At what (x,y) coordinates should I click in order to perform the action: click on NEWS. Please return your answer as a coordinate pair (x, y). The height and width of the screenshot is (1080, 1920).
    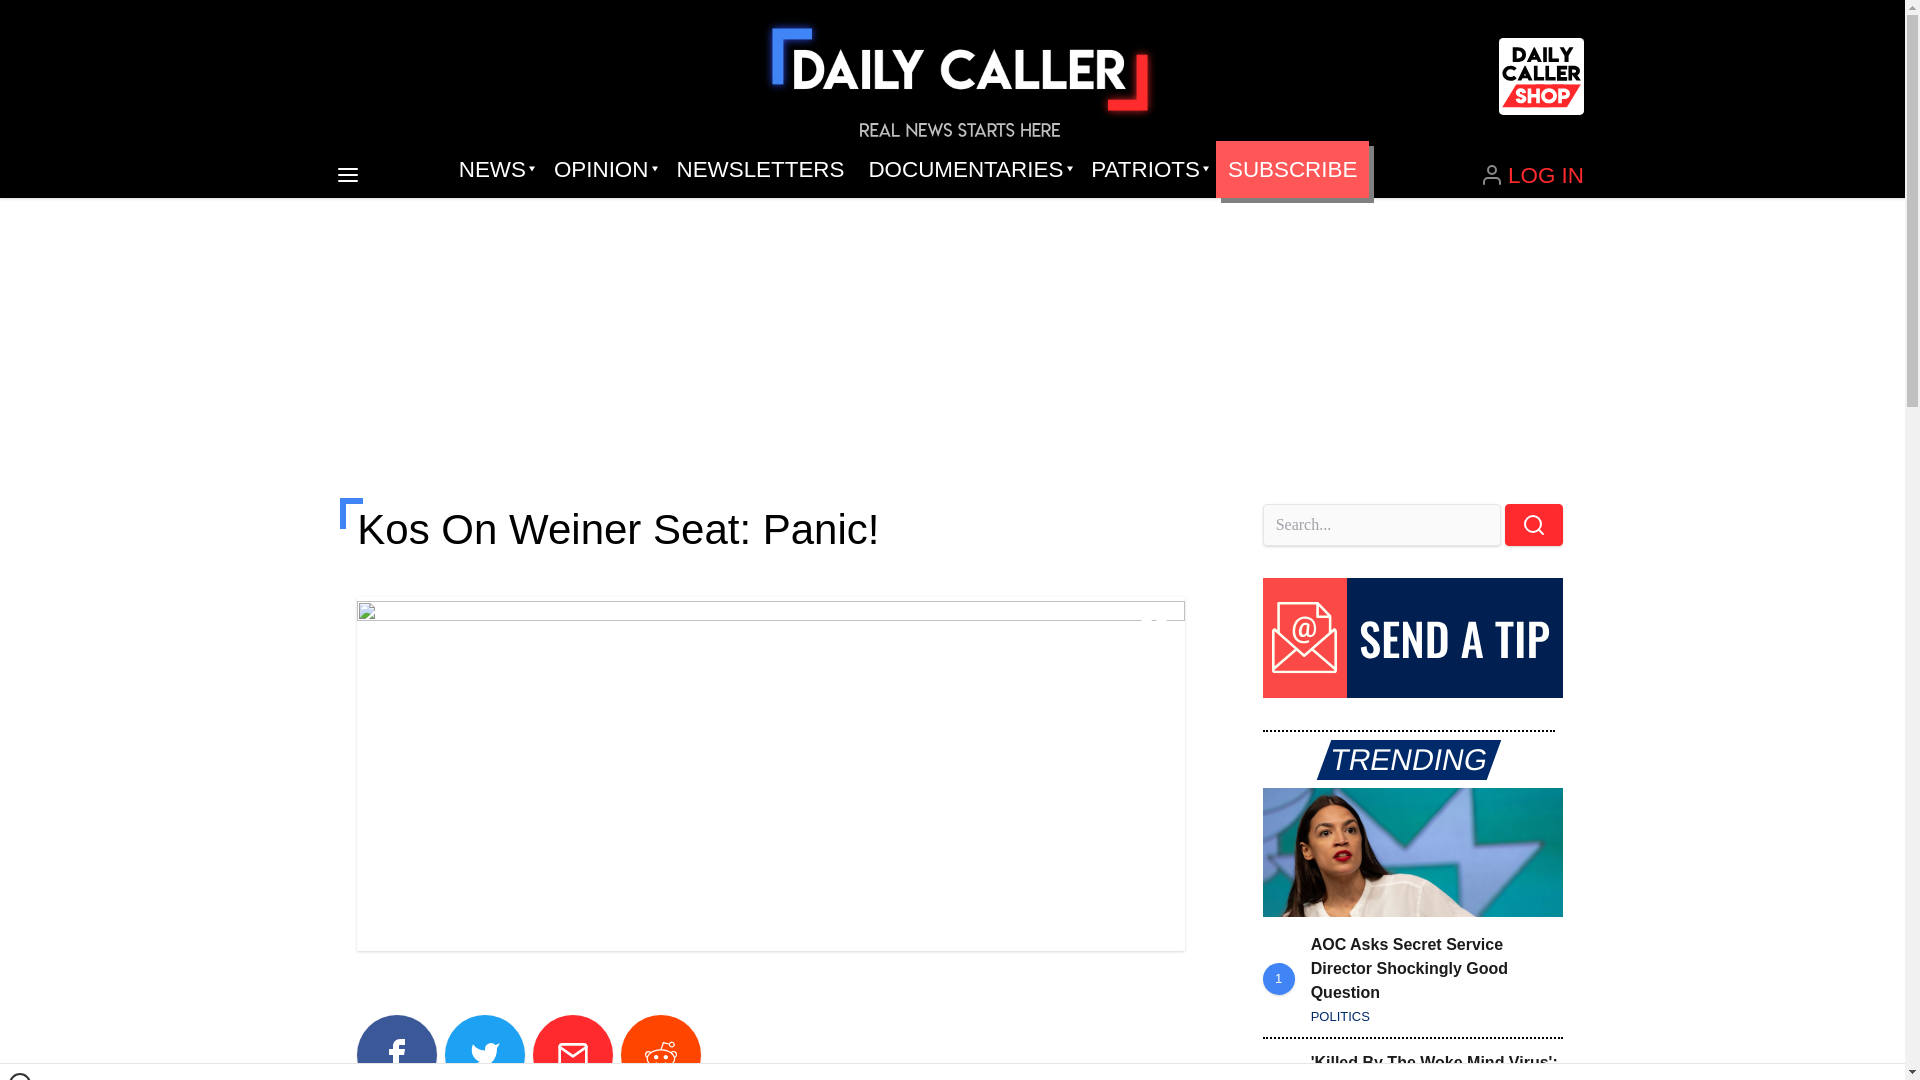
    Looking at the image, I should click on (494, 170).